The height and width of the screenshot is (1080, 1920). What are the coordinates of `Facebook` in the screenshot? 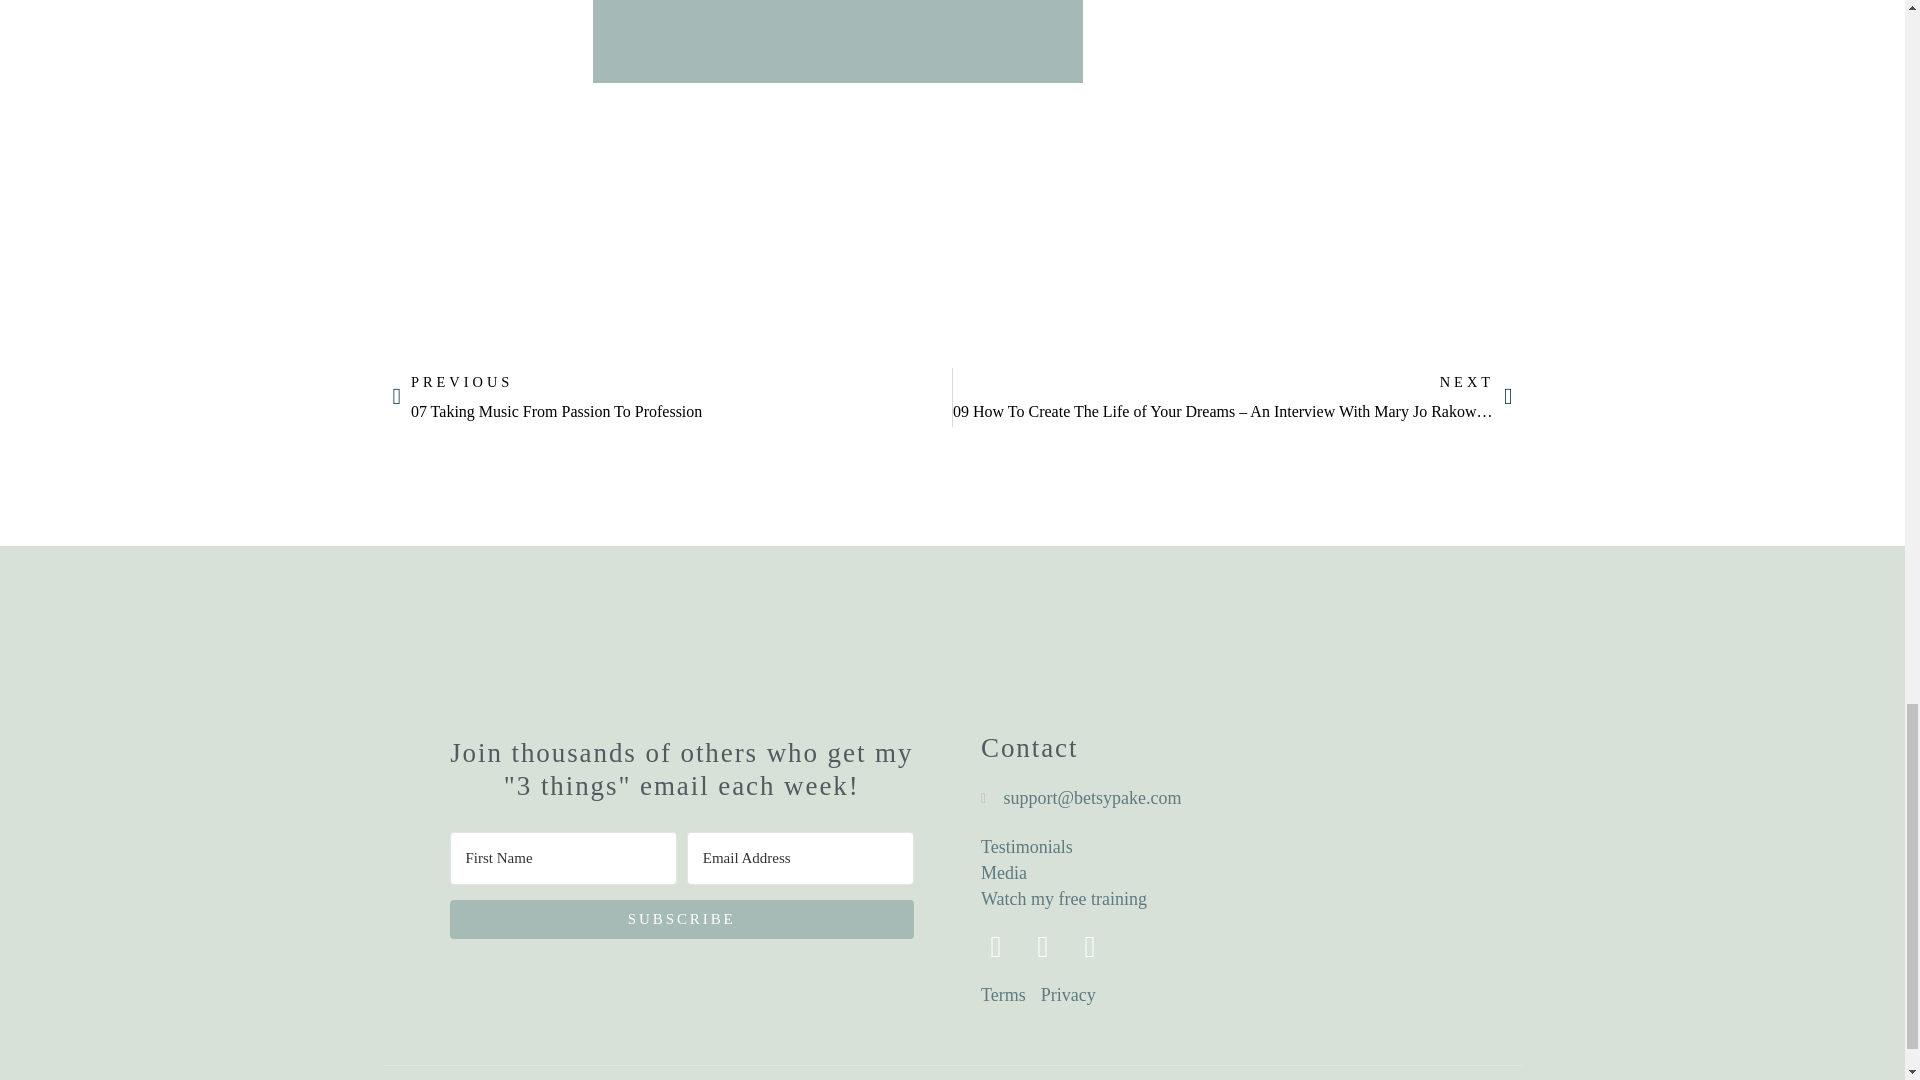 It's located at (1237, 898).